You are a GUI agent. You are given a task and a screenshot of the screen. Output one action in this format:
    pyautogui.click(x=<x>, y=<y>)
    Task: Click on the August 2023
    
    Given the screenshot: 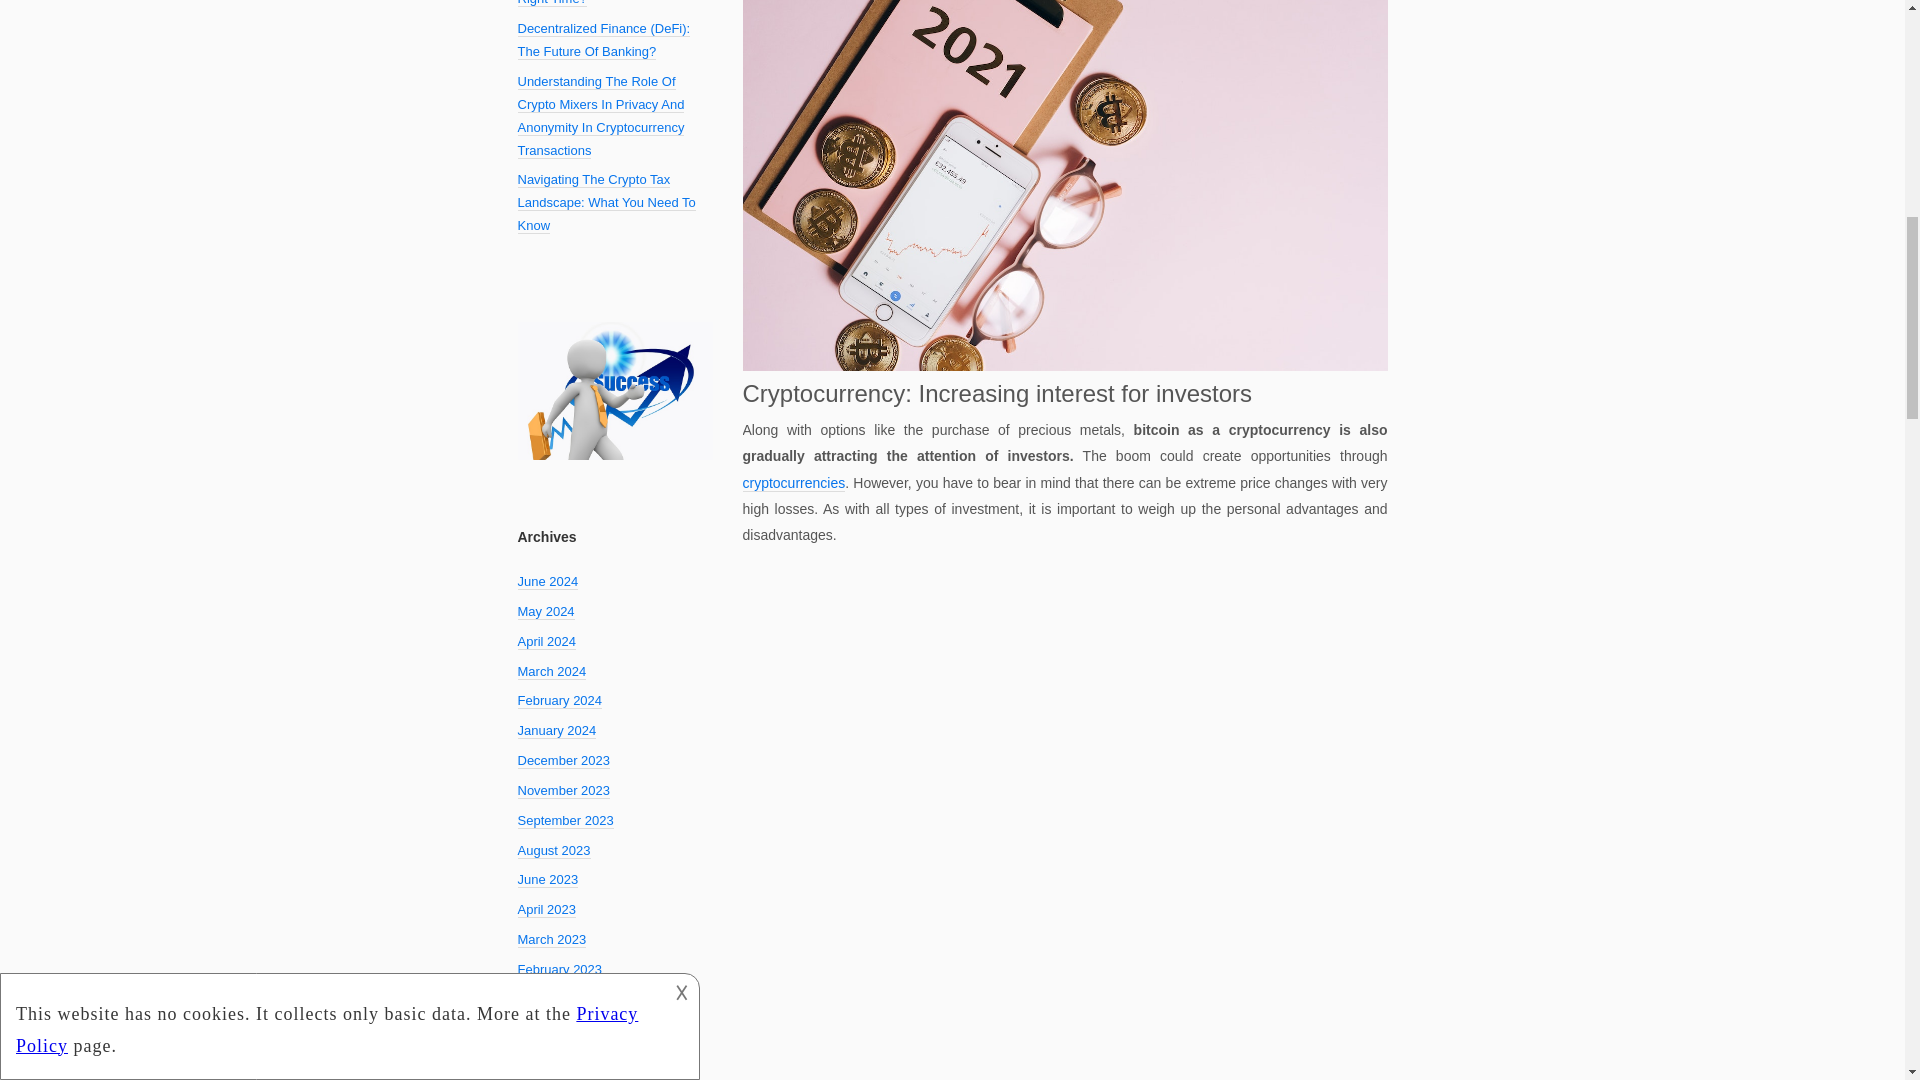 What is the action you would take?
    pyautogui.click(x=554, y=850)
    